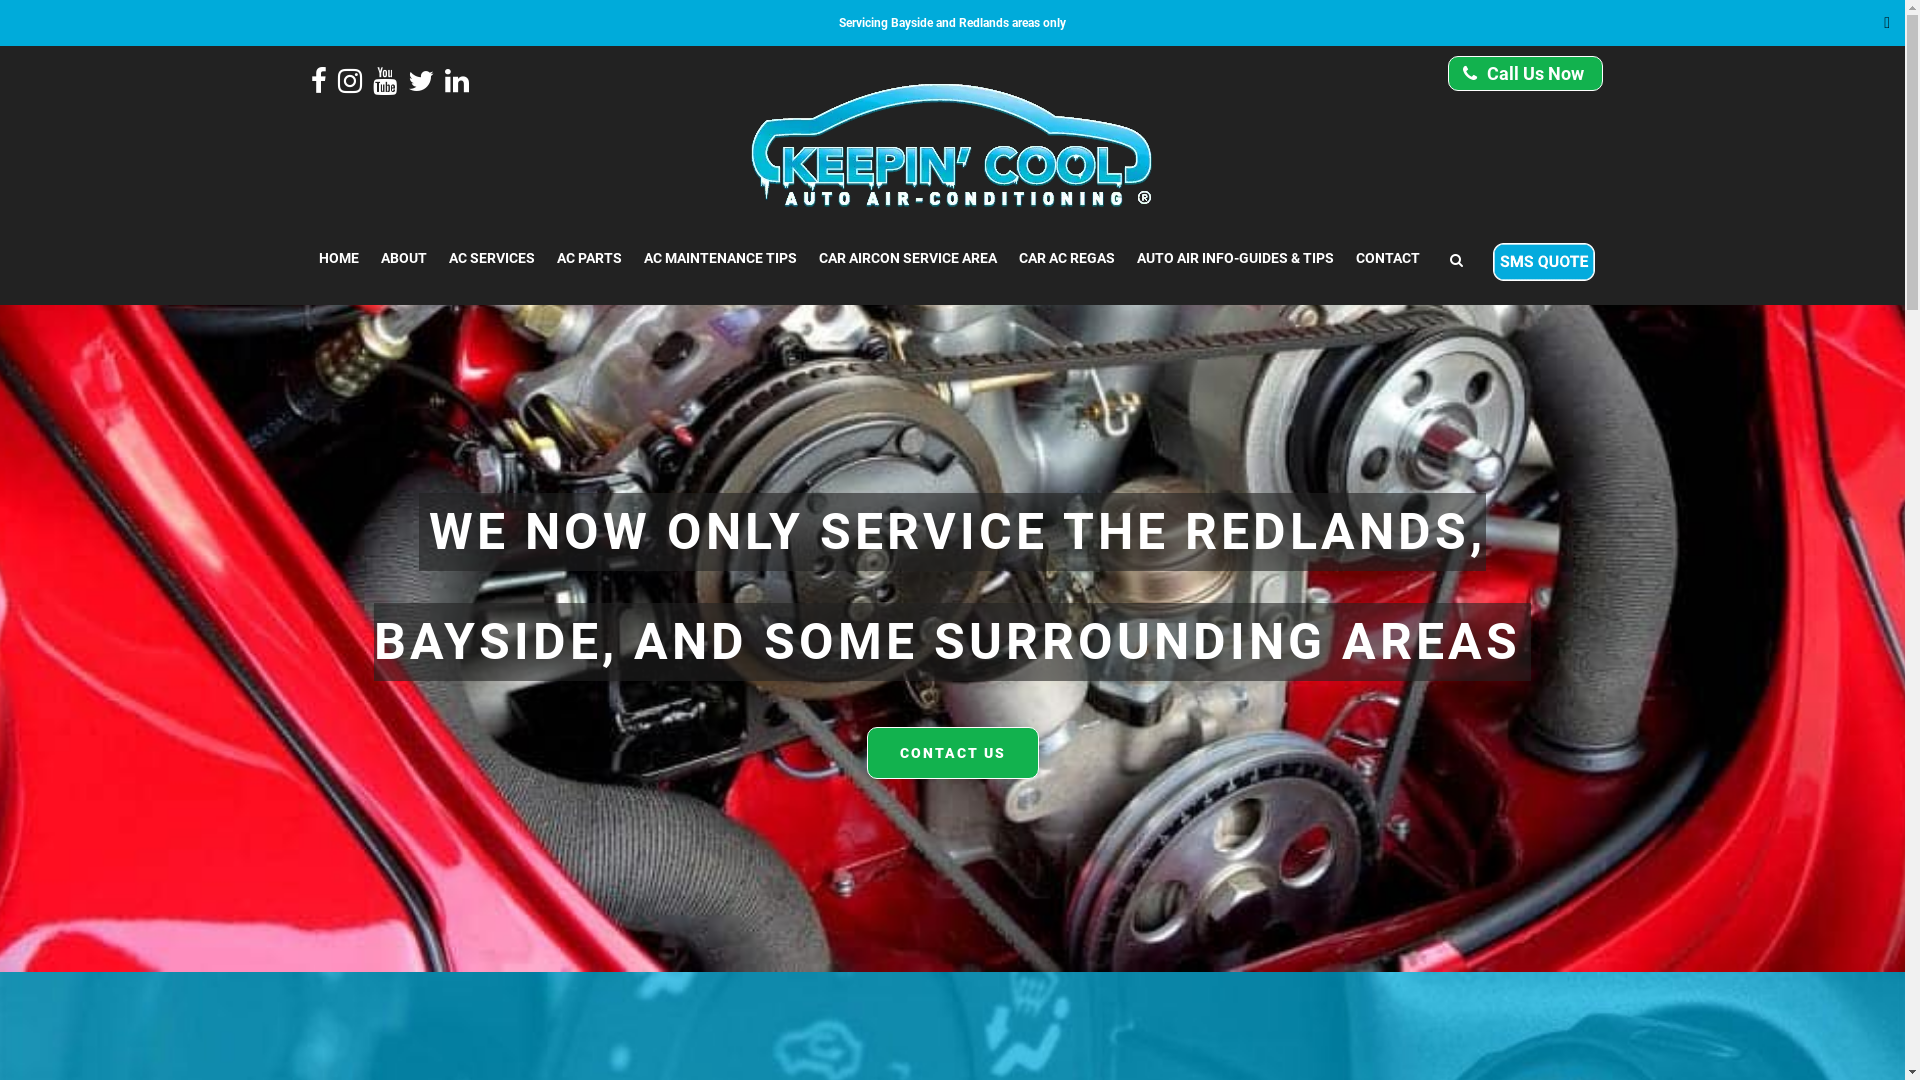  Describe the element at coordinates (952, 753) in the screenshot. I see `CONTACT US` at that location.